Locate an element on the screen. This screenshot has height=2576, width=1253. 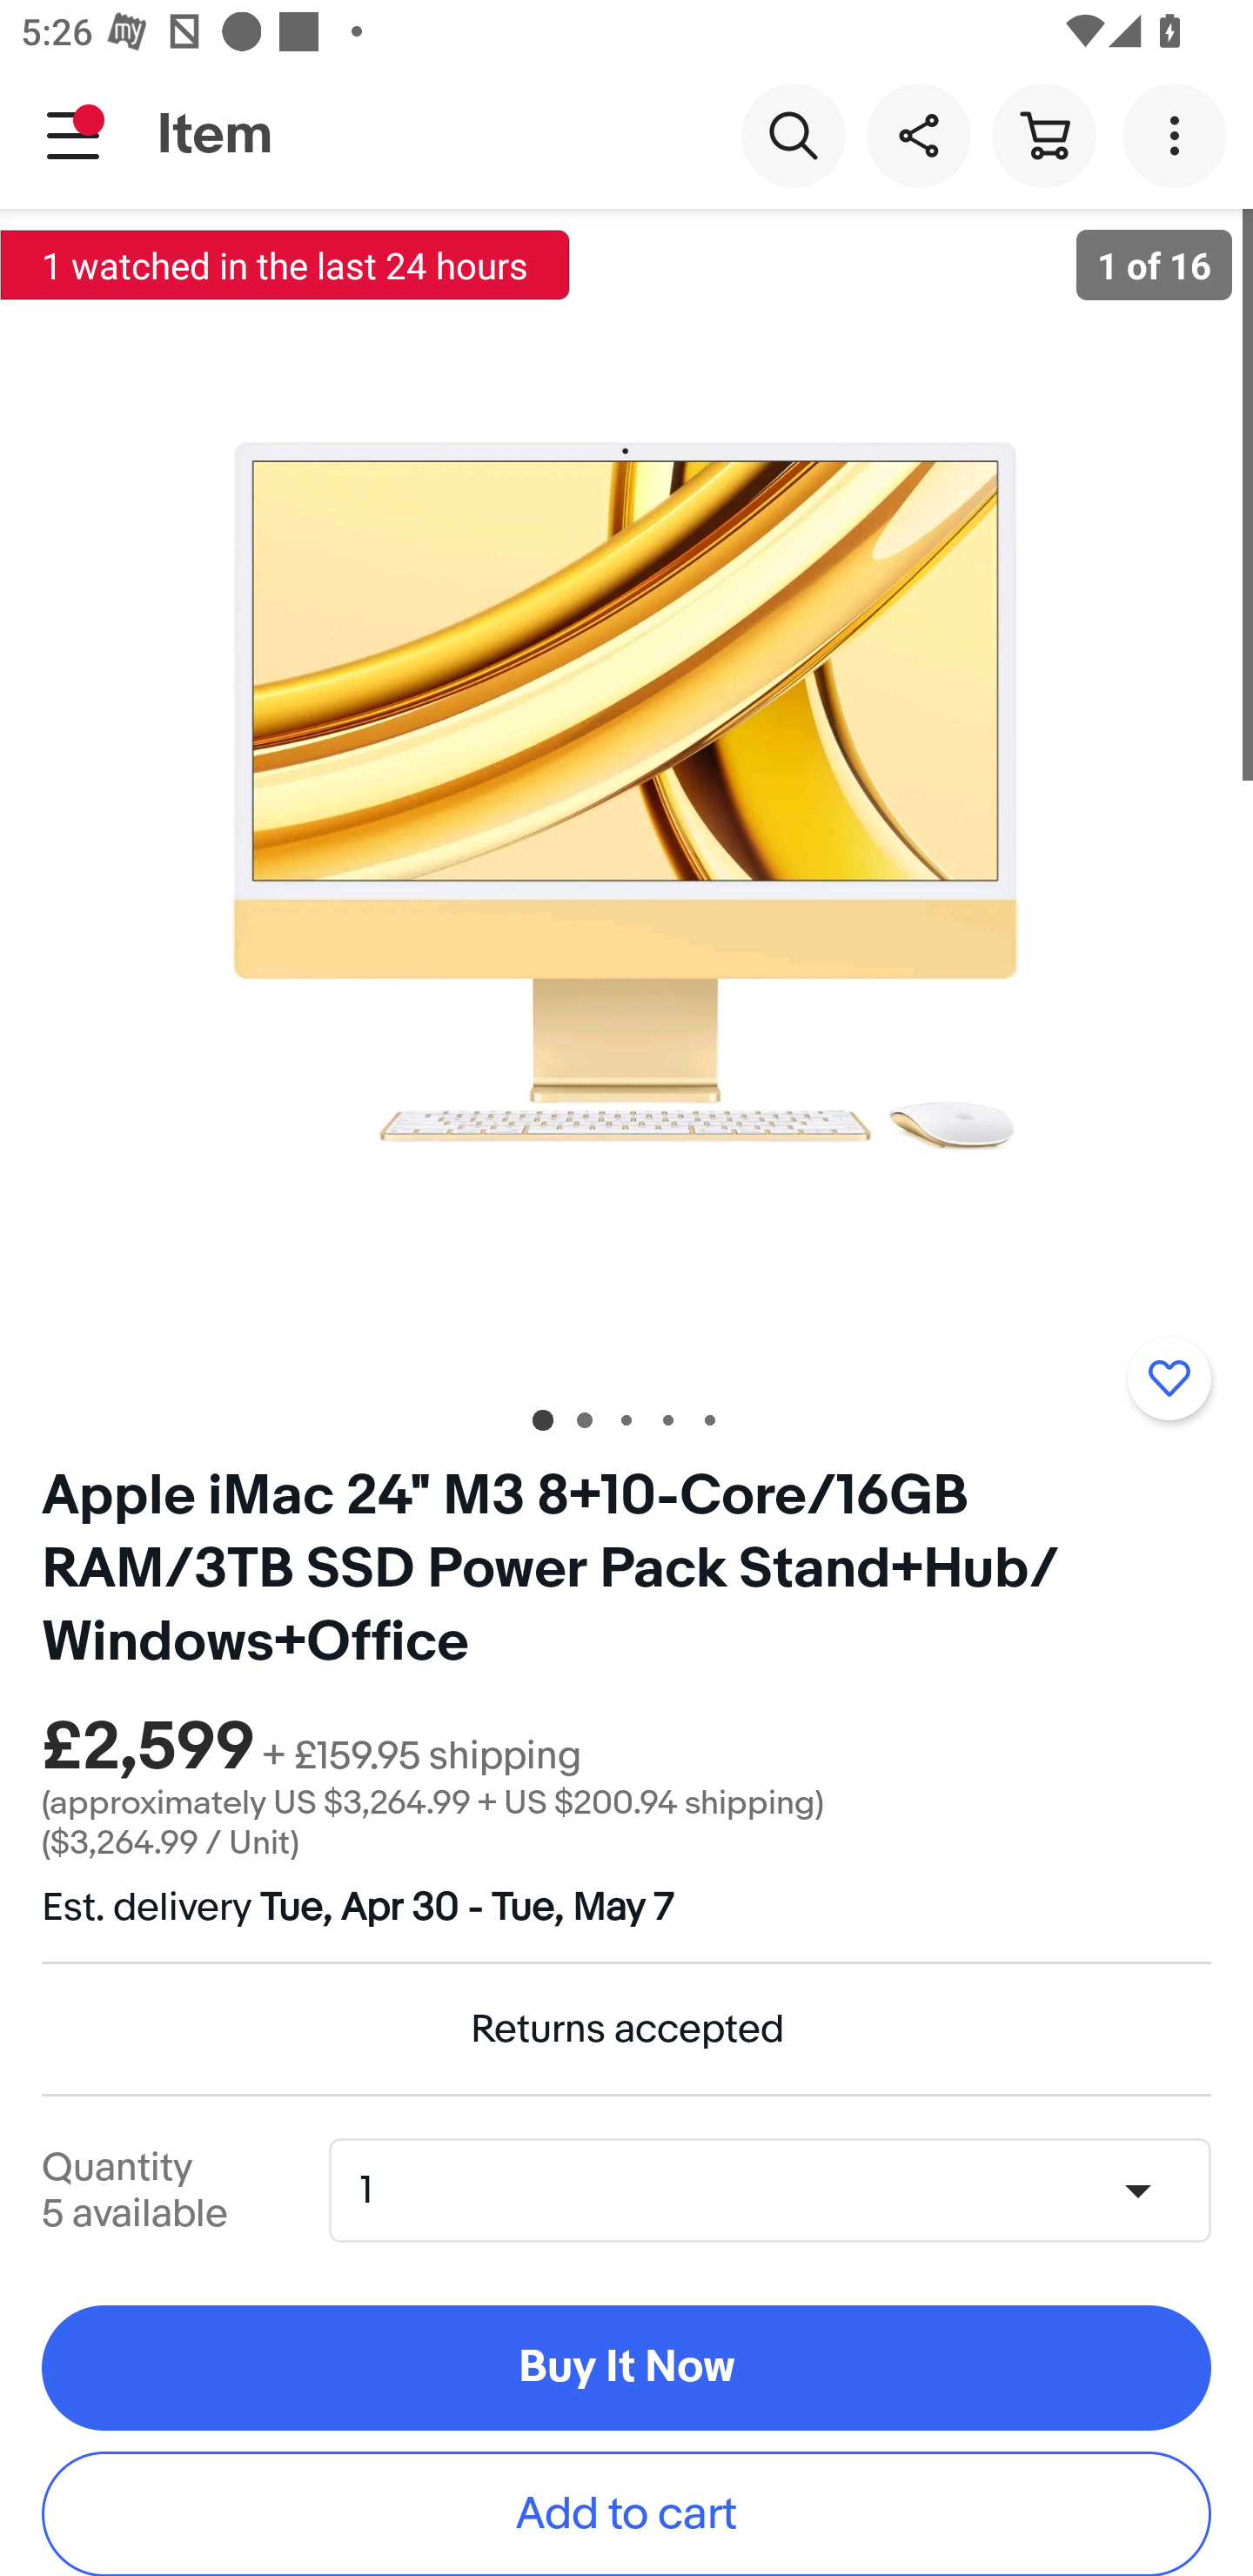
Add to watchlist is located at coordinates (1169, 1378).